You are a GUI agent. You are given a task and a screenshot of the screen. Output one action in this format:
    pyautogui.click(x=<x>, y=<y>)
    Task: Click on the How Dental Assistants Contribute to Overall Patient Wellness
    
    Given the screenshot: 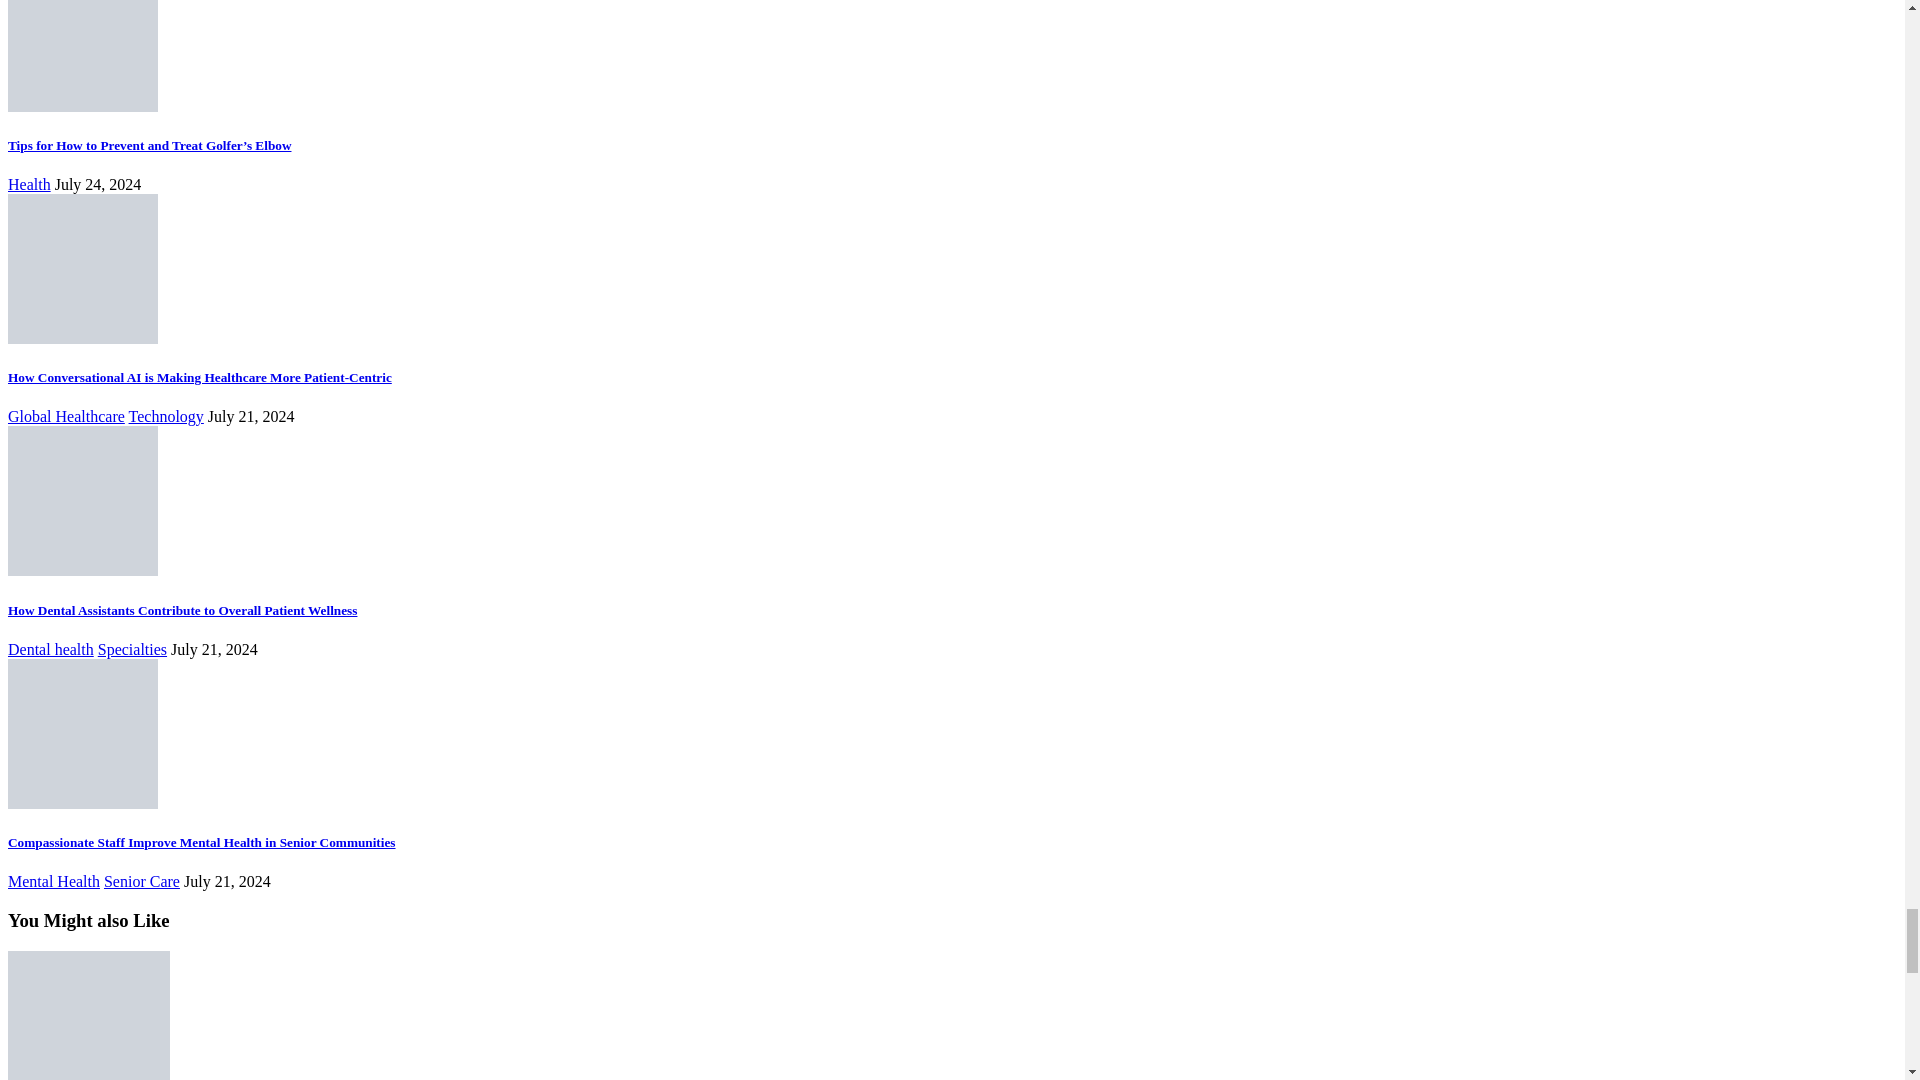 What is the action you would take?
    pyautogui.click(x=82, y=570)
    